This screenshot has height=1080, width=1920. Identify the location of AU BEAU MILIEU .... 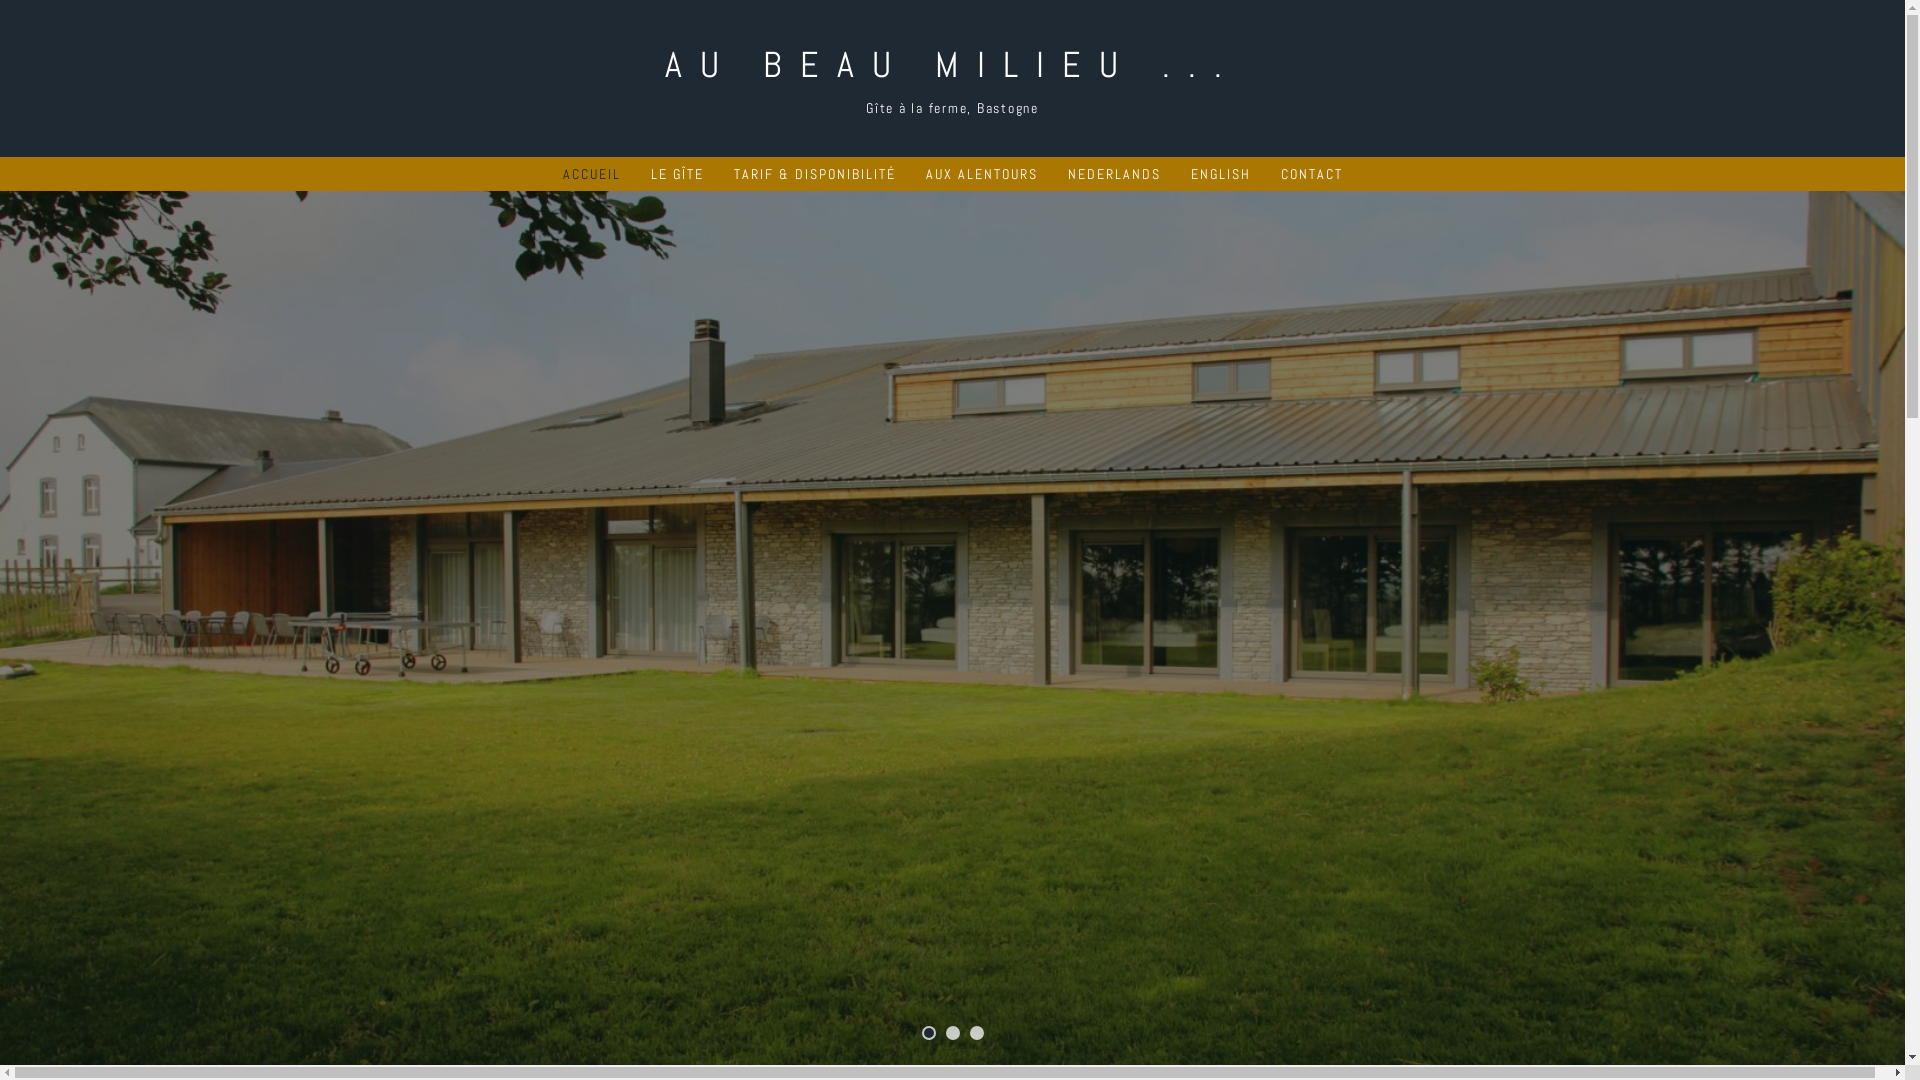
(952, 66).